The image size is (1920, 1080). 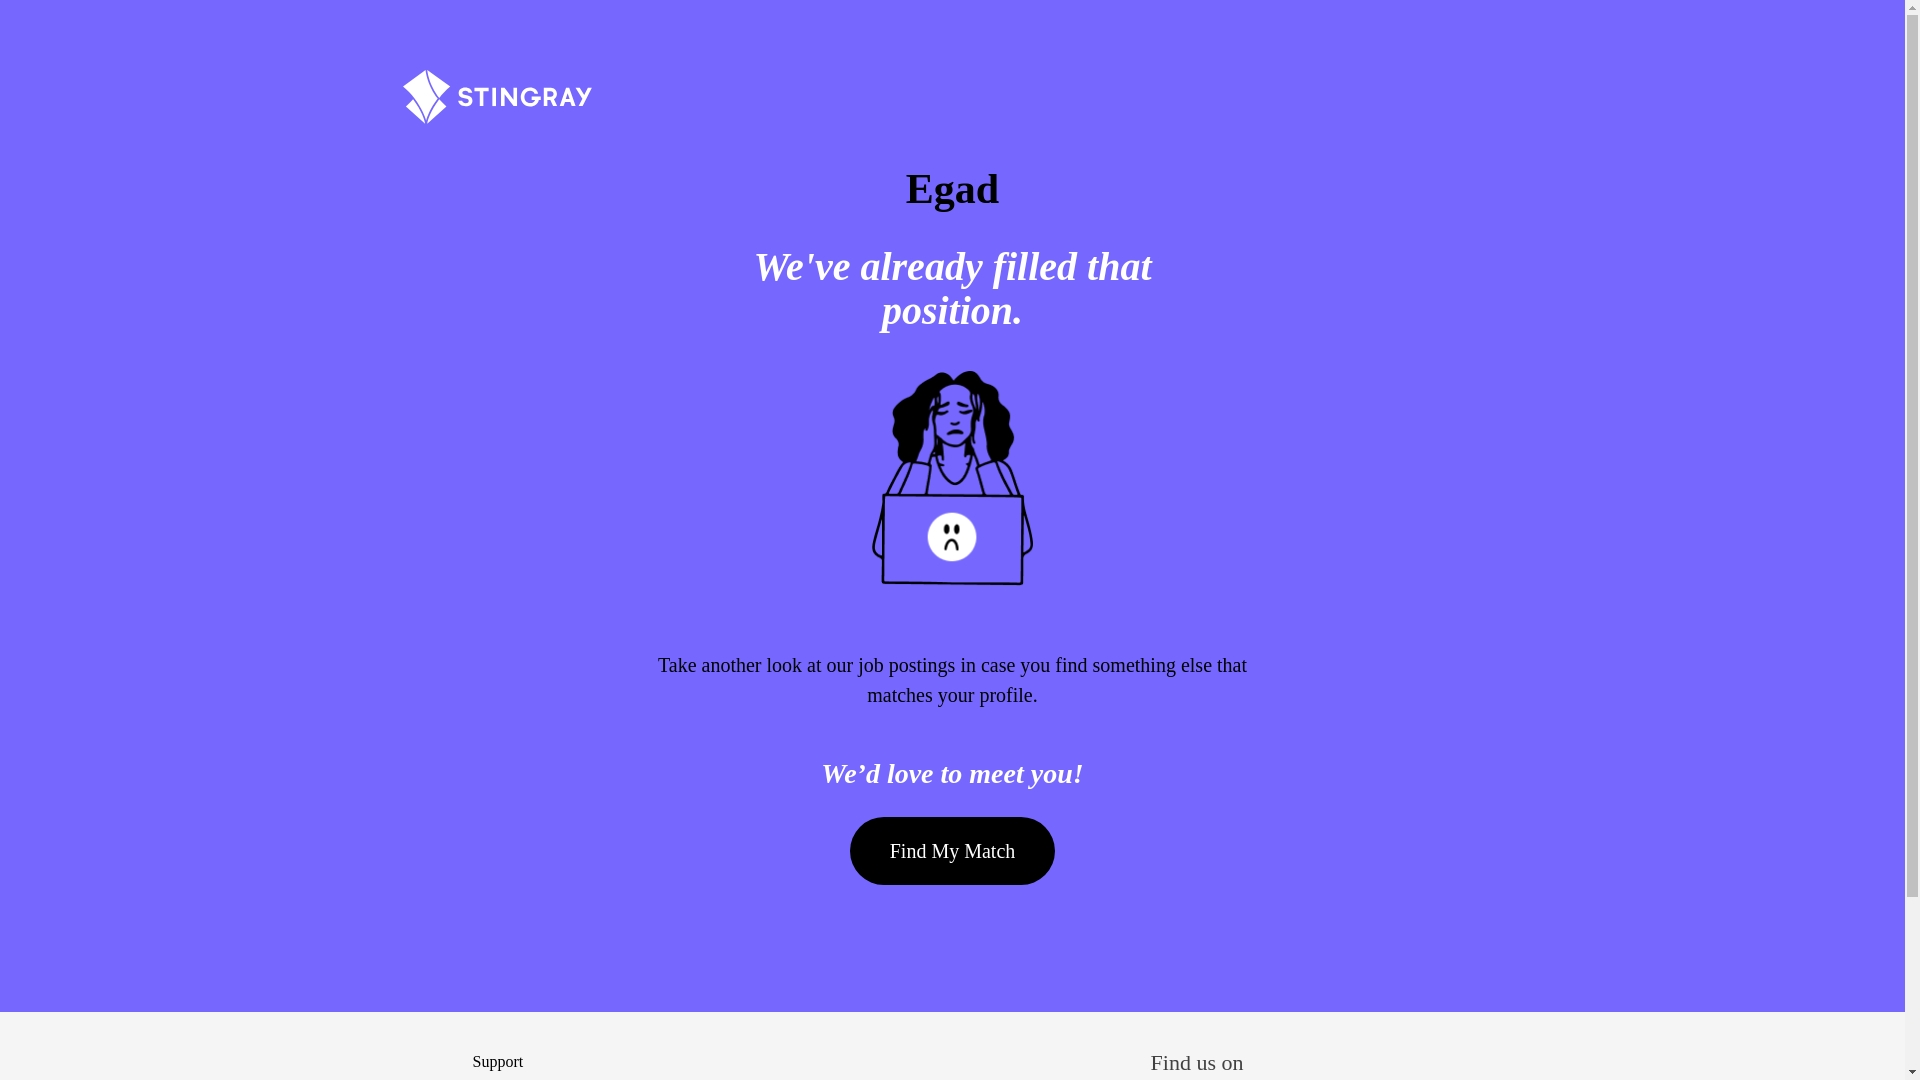 I want to click on icon-facebook, so click(x=1308, y=1059).